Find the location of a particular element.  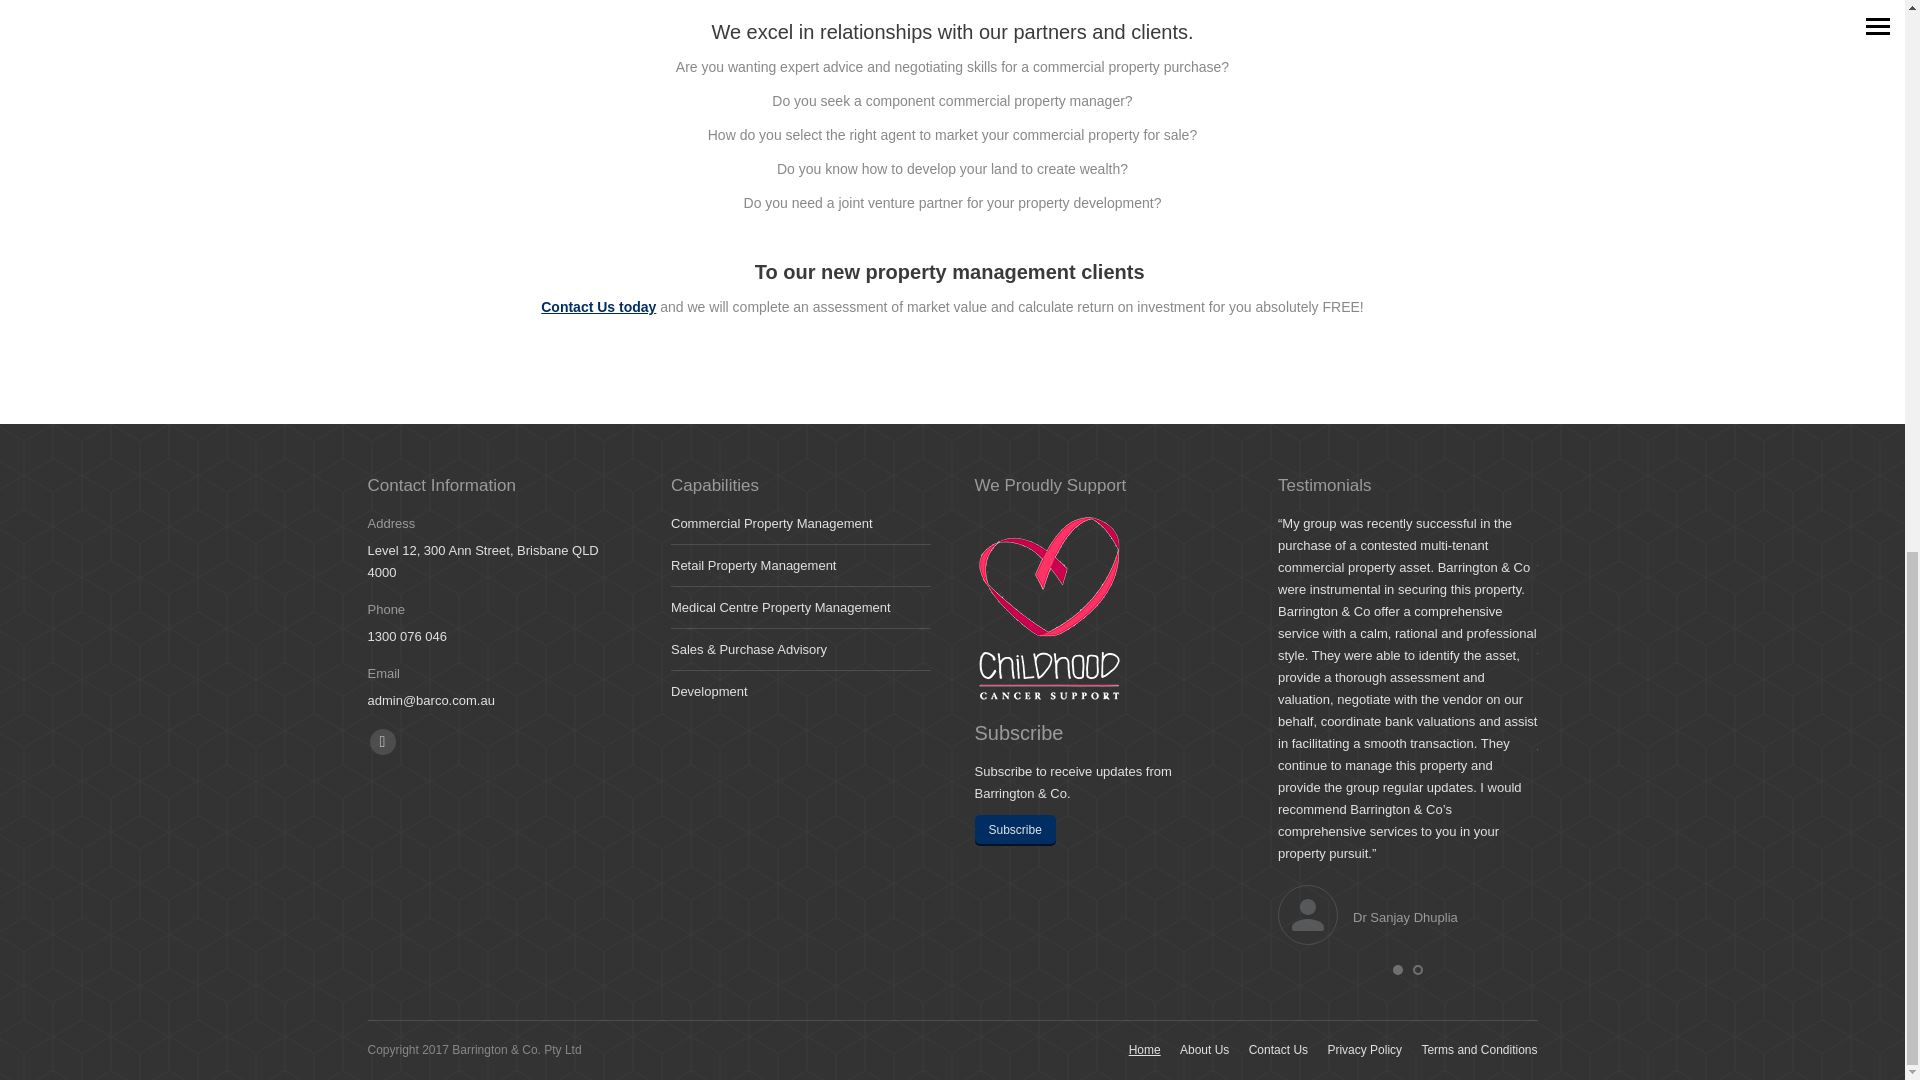

Commercial Property Management is located at coordinates (772, 524).